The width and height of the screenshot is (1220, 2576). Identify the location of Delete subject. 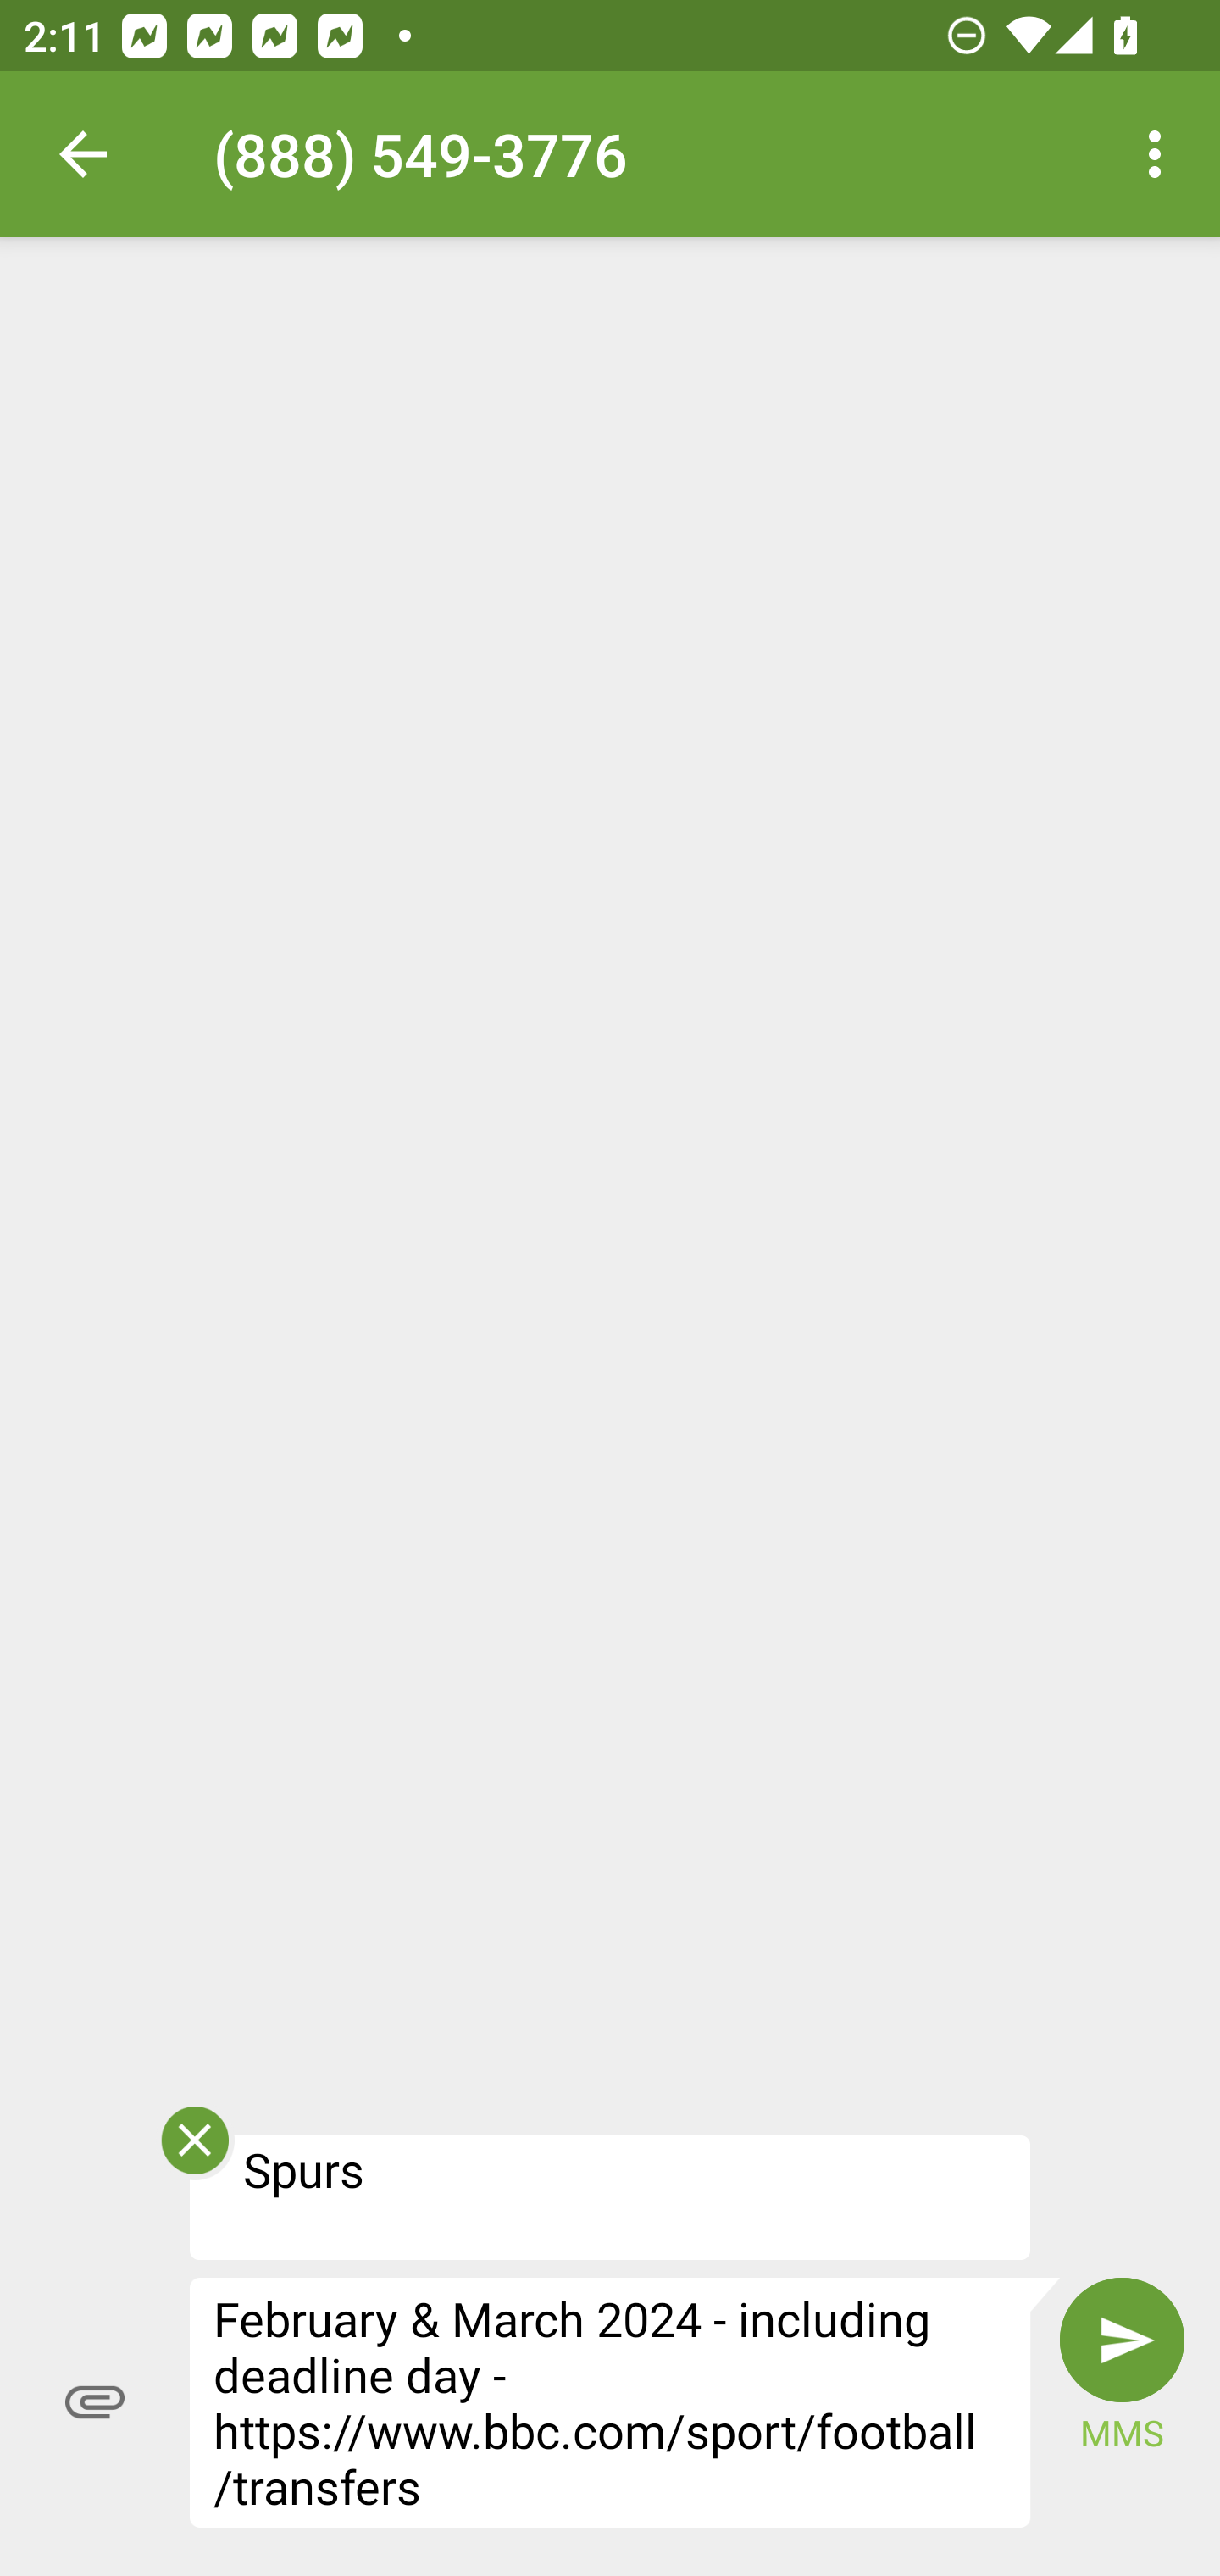
(193, 2151).